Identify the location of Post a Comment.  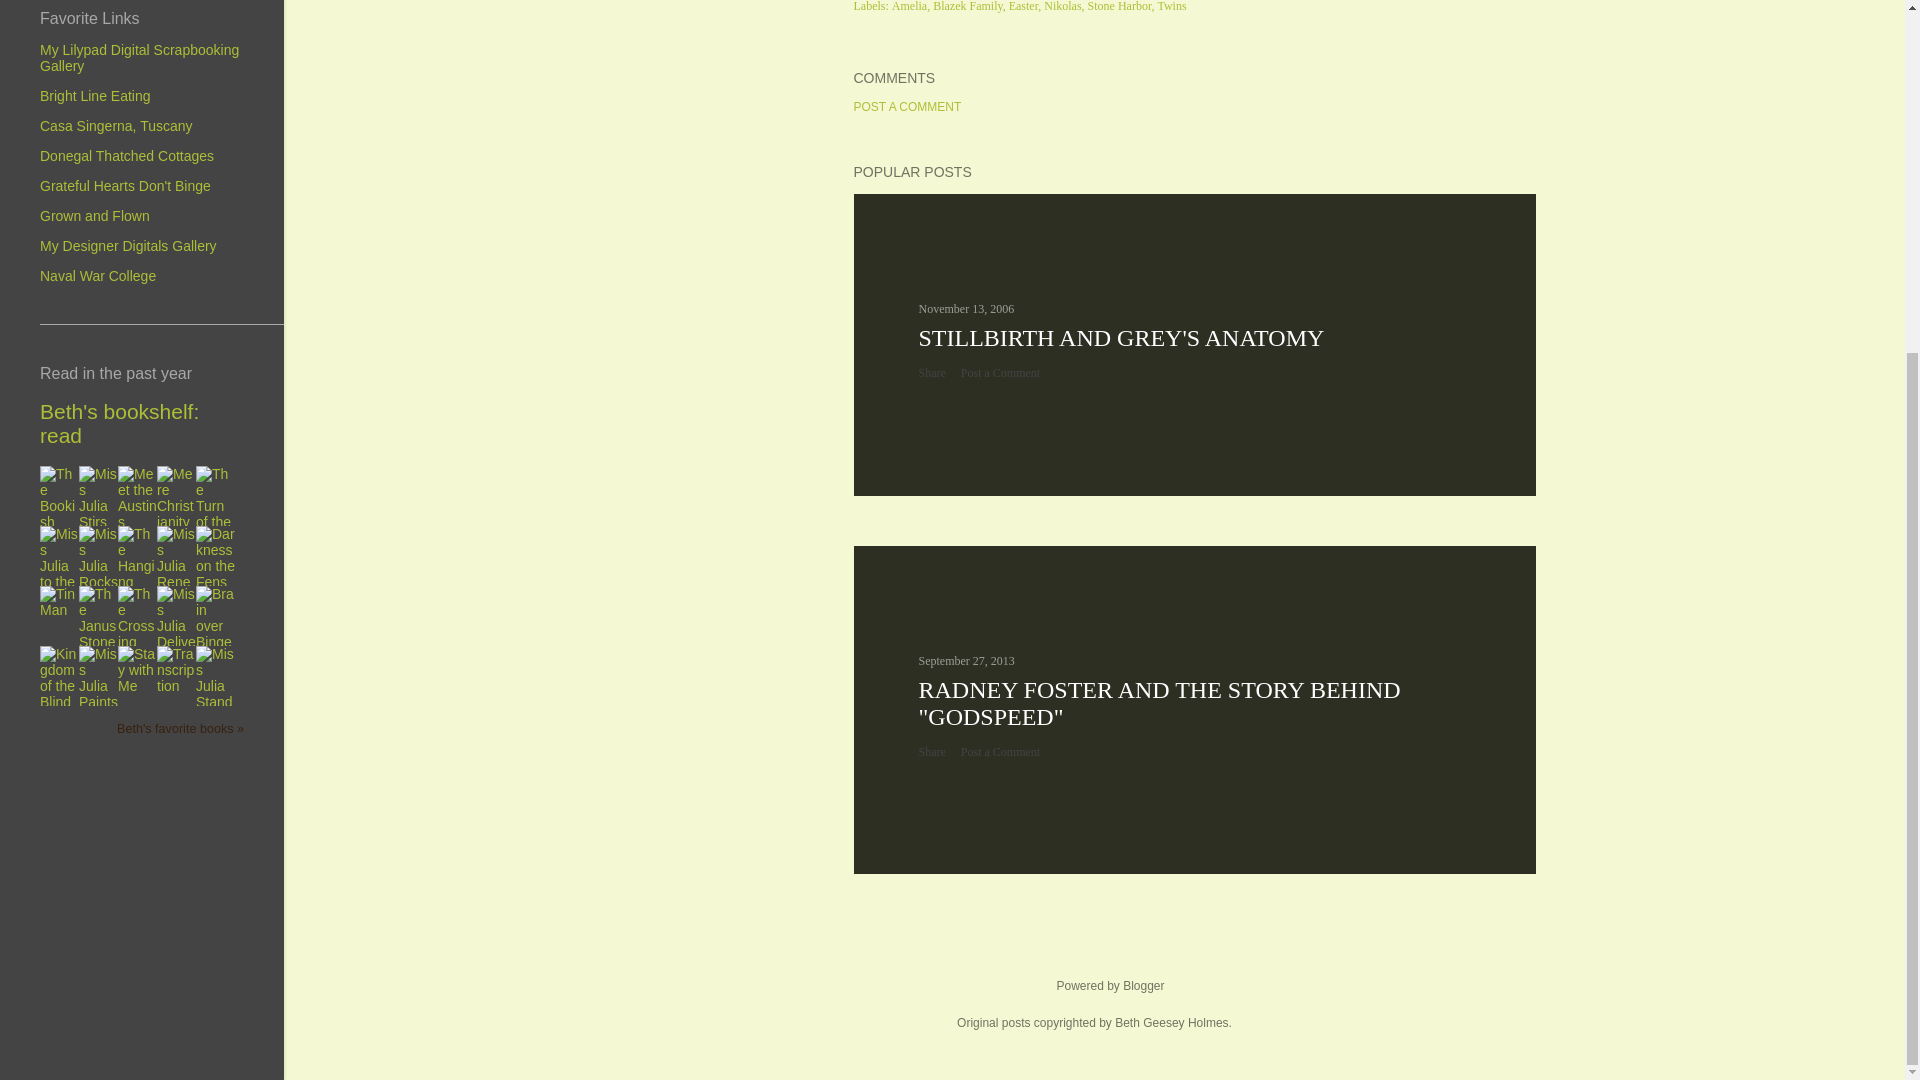
(1000, 752).